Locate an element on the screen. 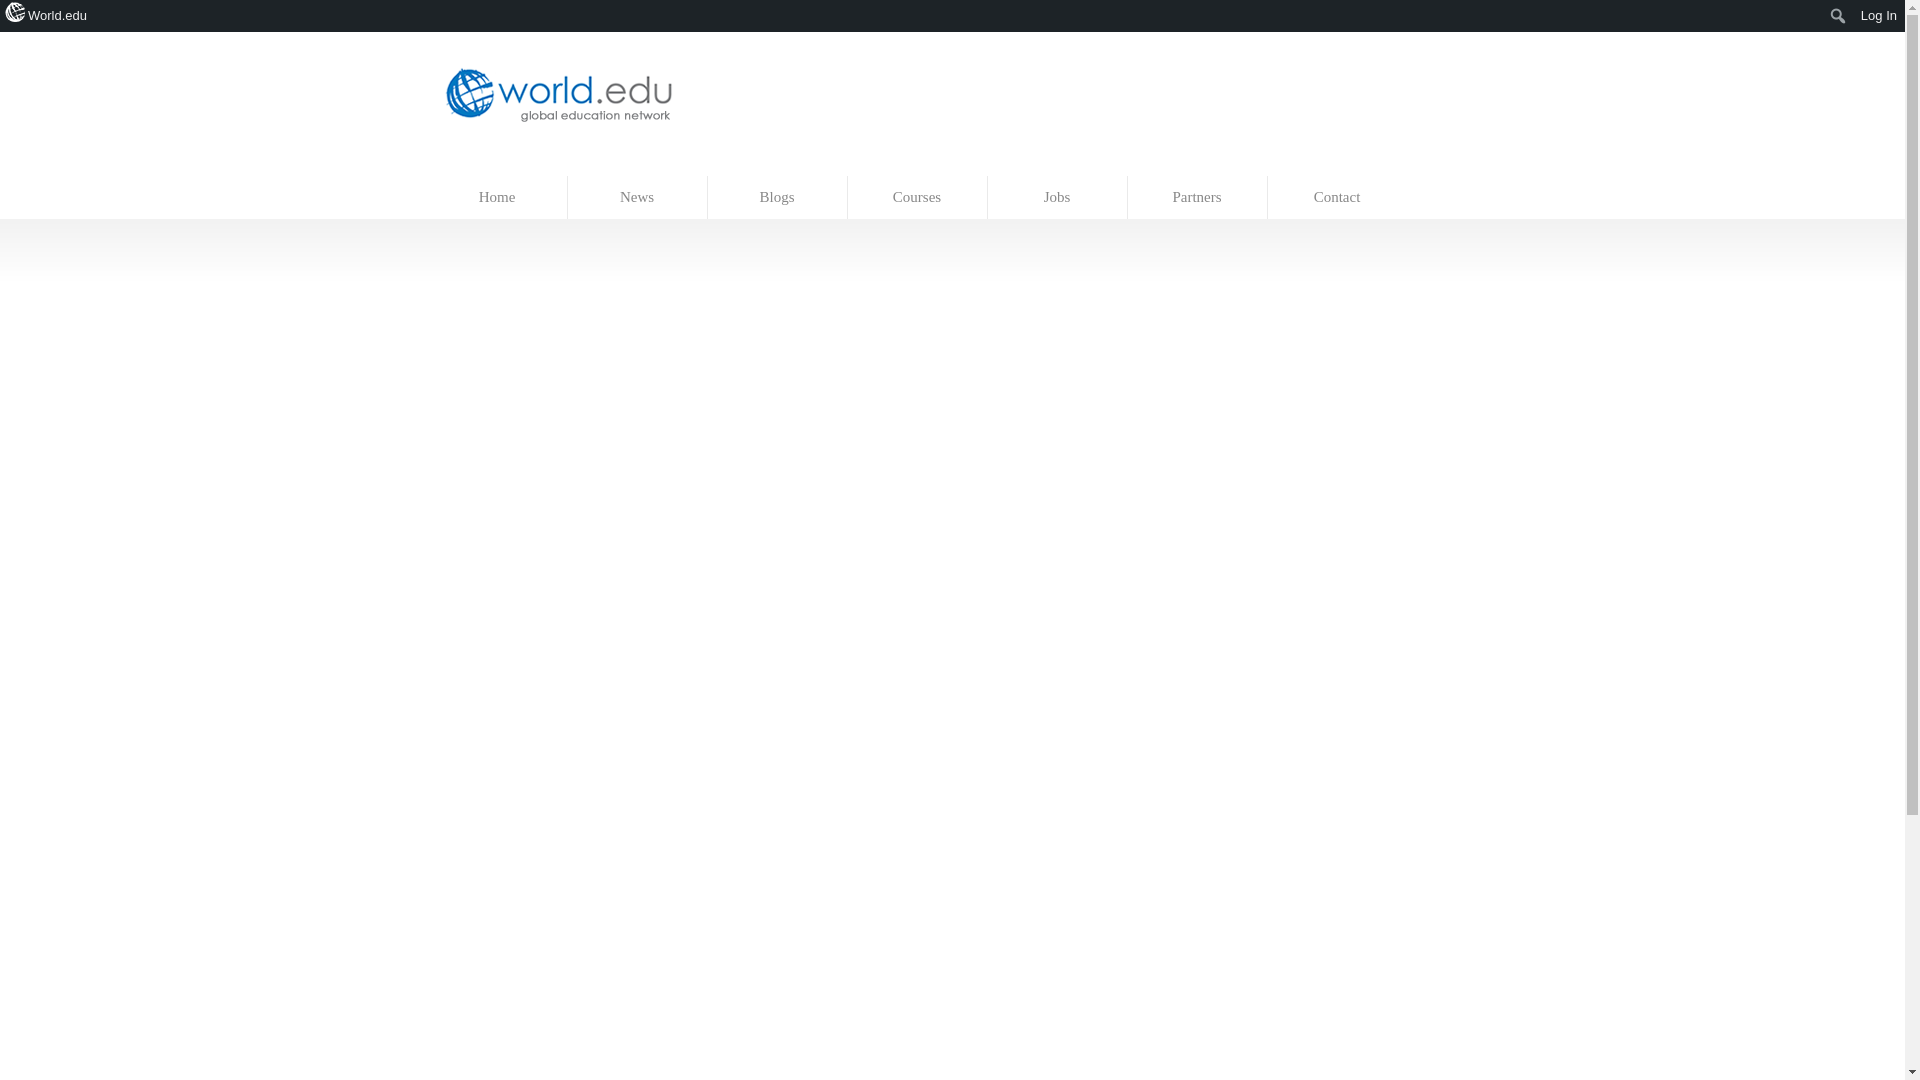  Blogs is located at coordinates (778, 198).